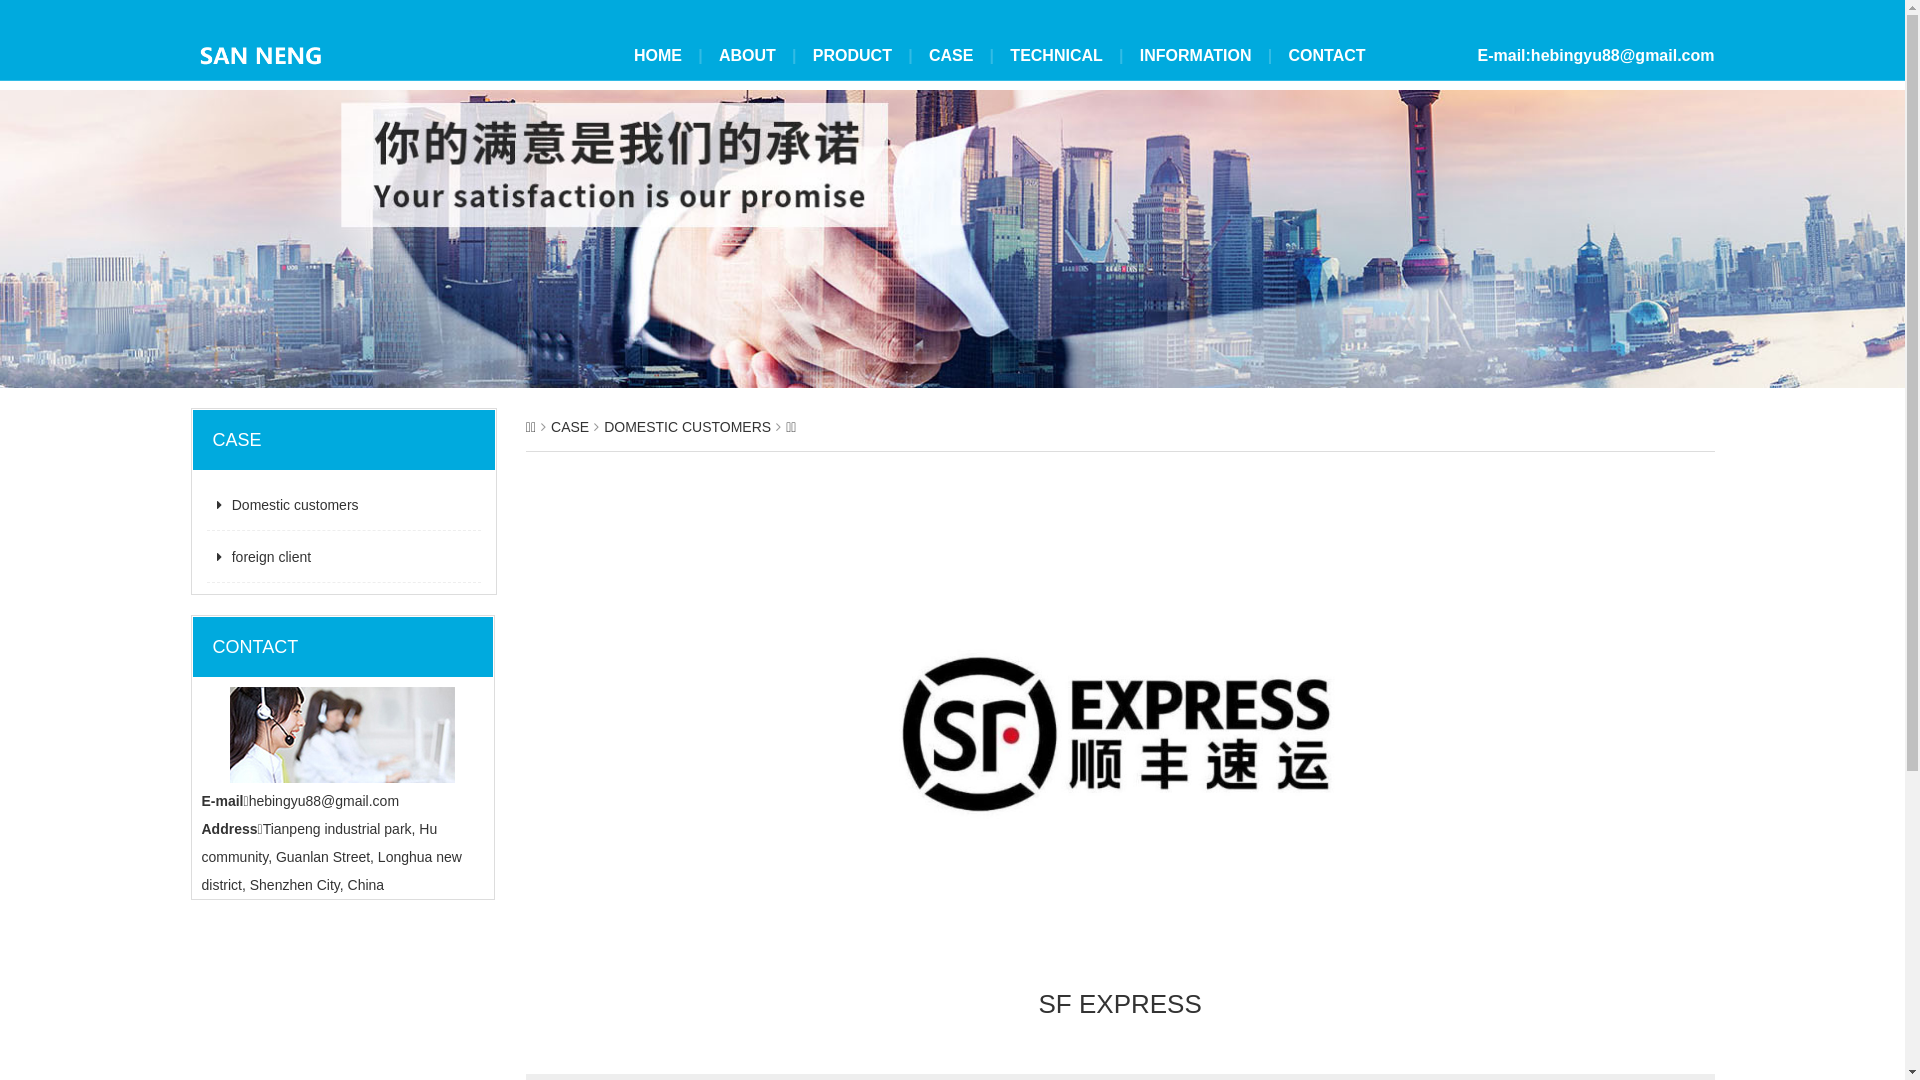  Describe the element at coordinates (688, 427) in the screenshot. I see `DOMESTIC CUSTOMERS` at that location.